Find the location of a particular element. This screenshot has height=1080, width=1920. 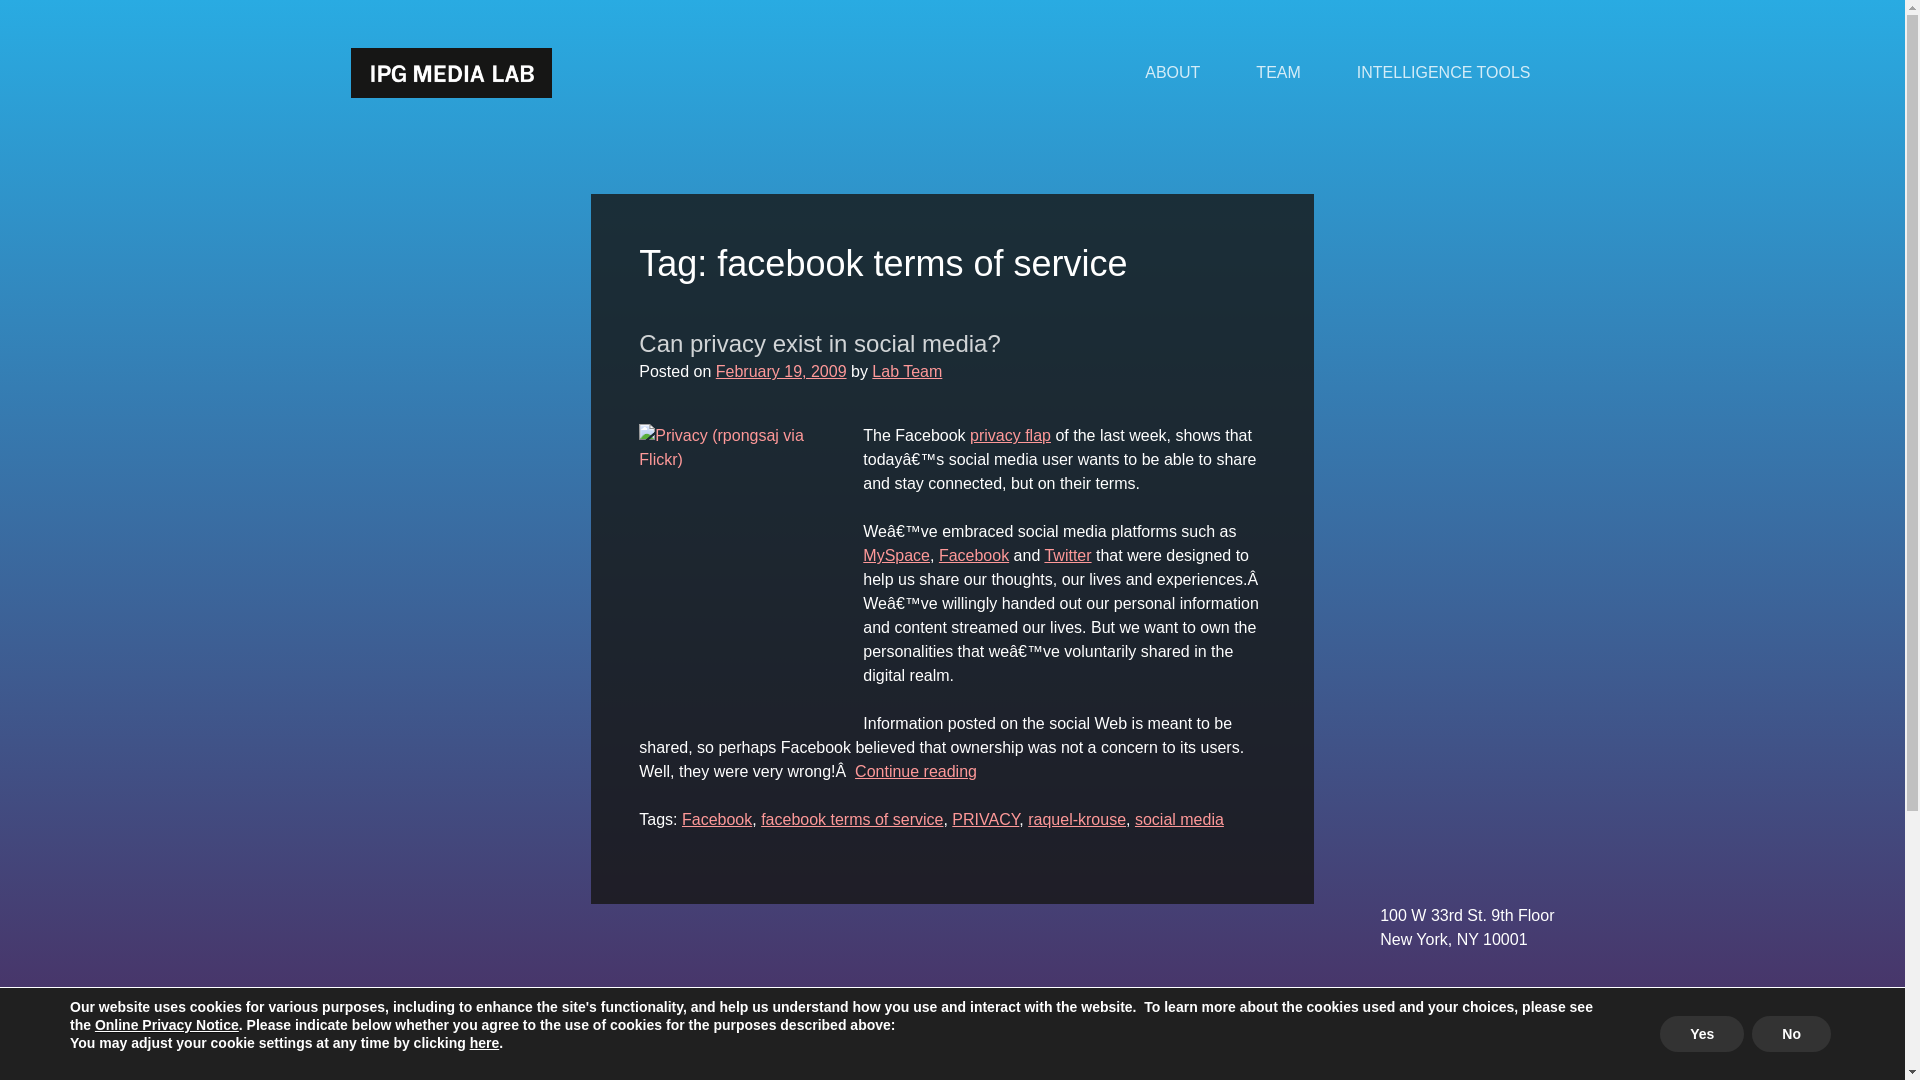

Can privacy exist in social media? is located at coordinates (820, 344).